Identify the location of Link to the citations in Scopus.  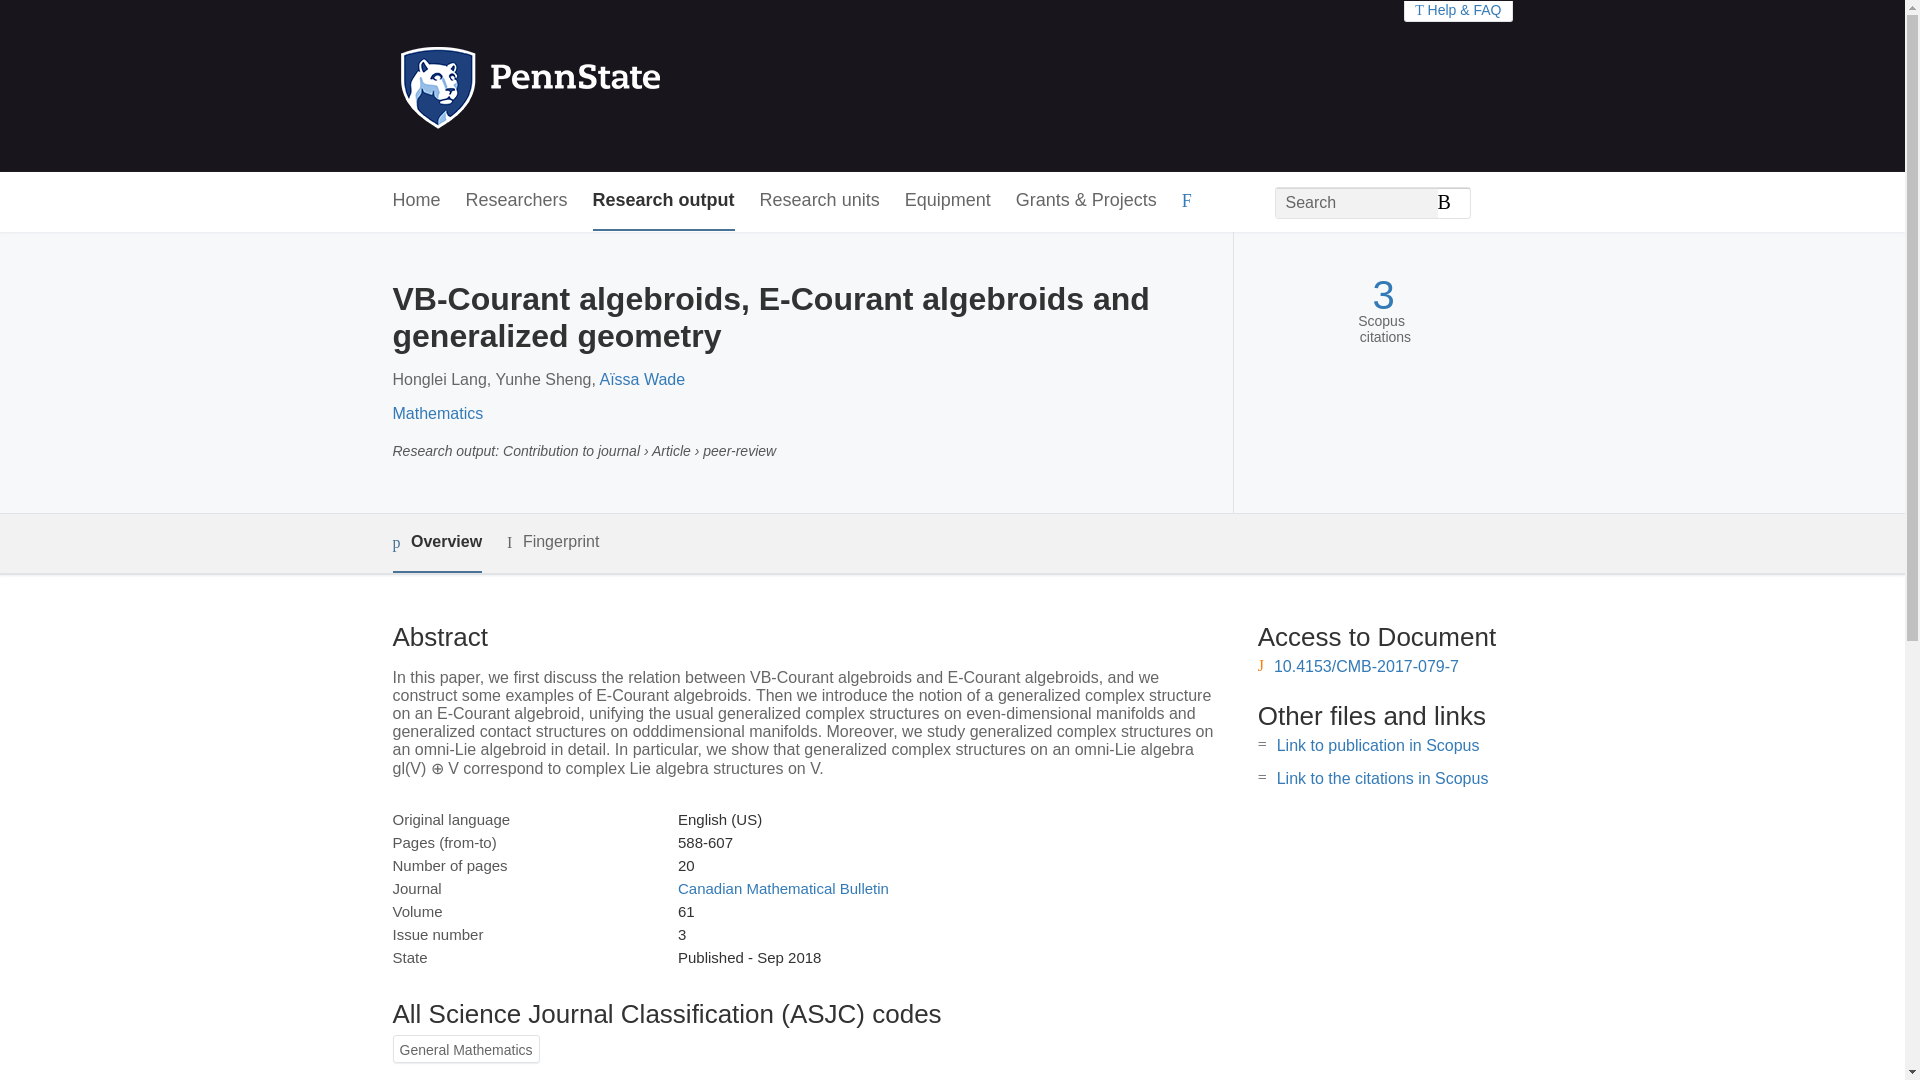
(1382, 778).